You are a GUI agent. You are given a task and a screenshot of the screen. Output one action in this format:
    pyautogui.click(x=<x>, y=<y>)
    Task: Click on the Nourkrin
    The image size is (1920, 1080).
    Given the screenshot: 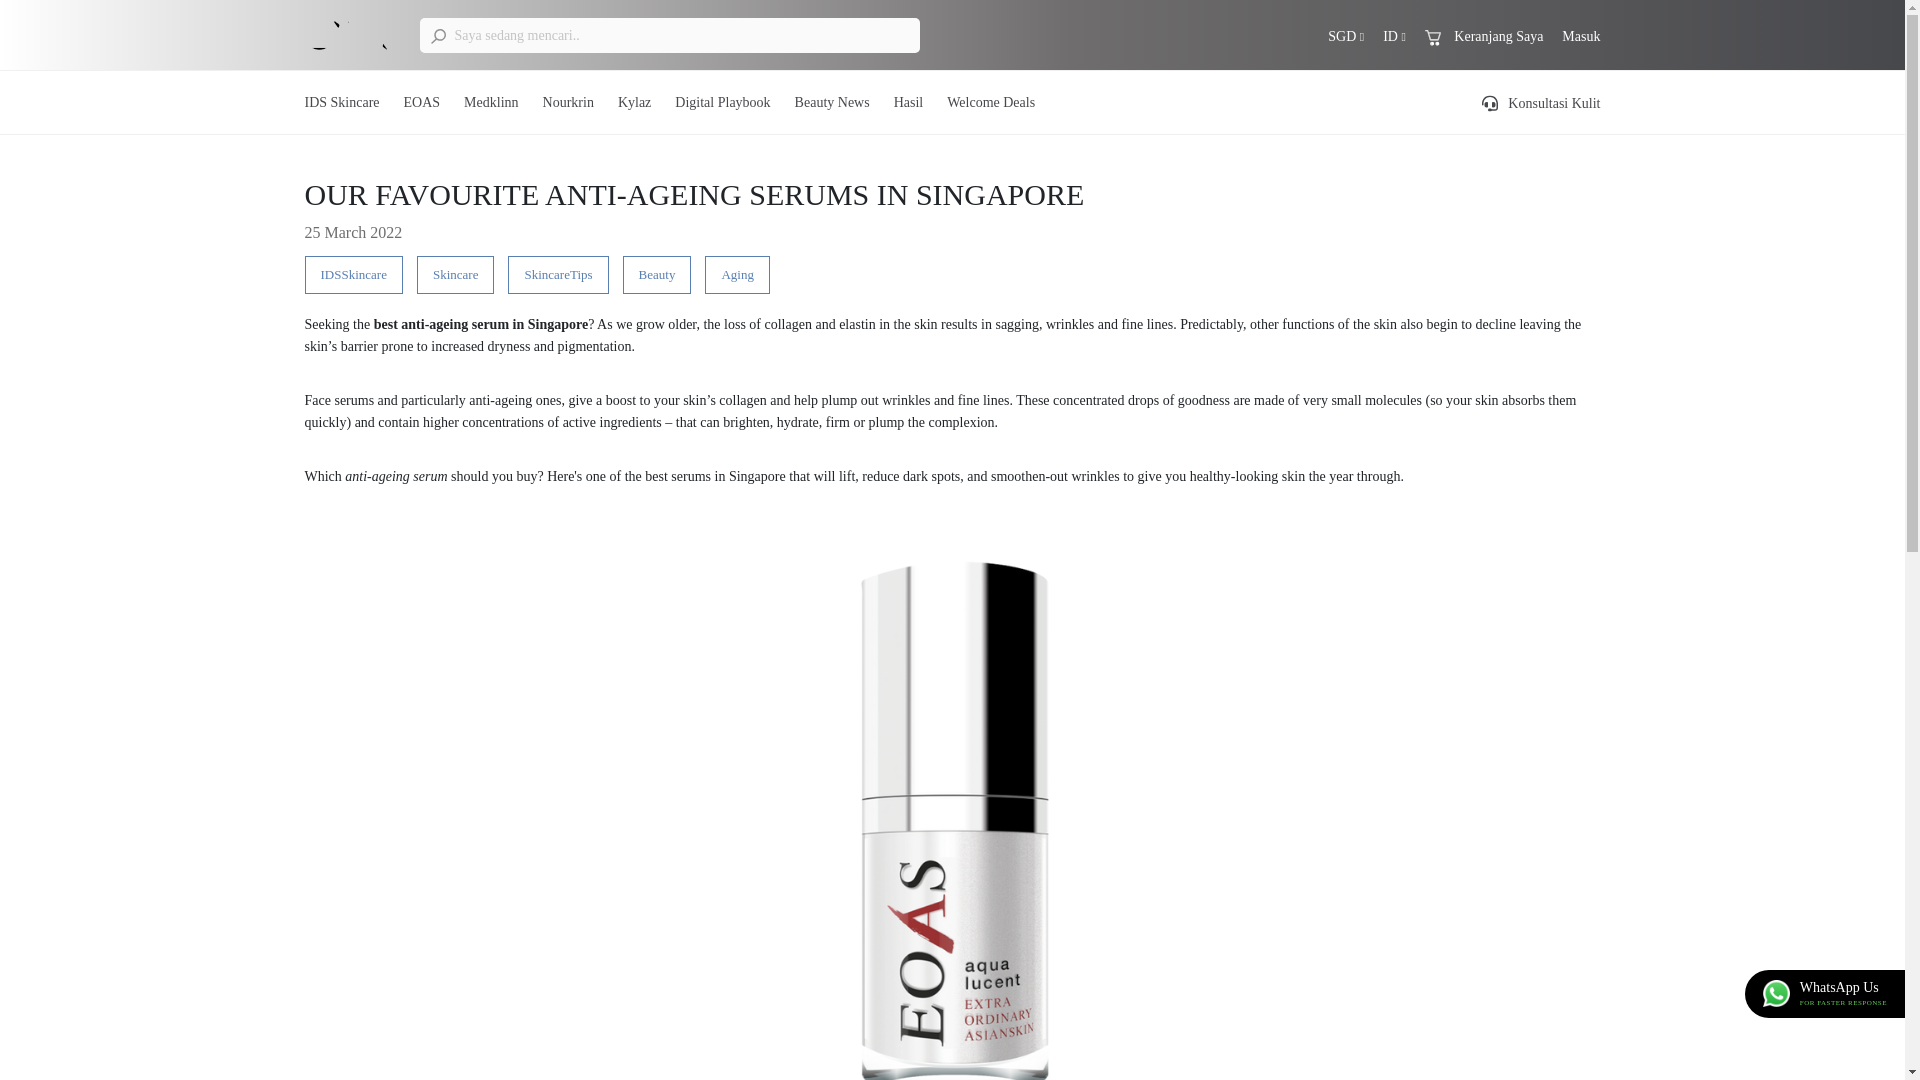 What is the action you would take?
    pyautogui.click(x=568, y=102)
    